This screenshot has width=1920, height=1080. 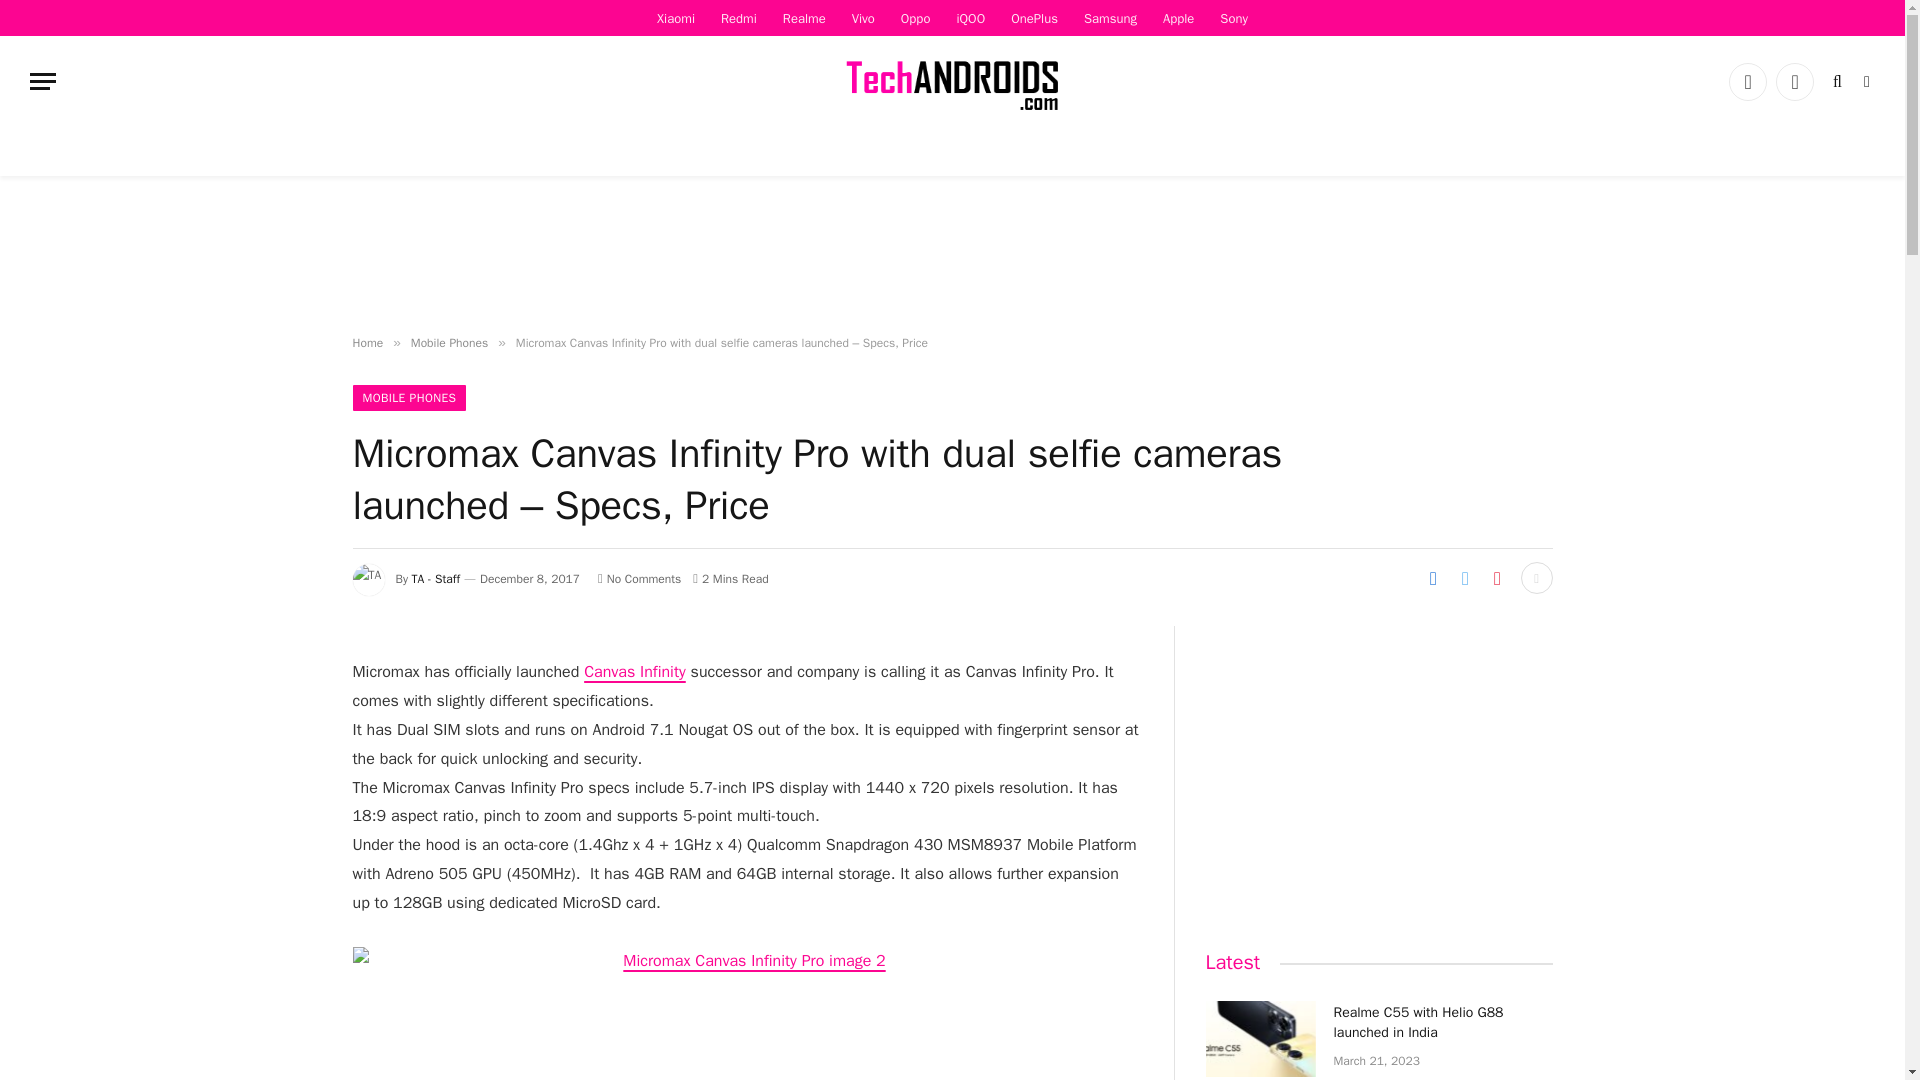 I want to click on Apple, so click(x=1178, y=18).